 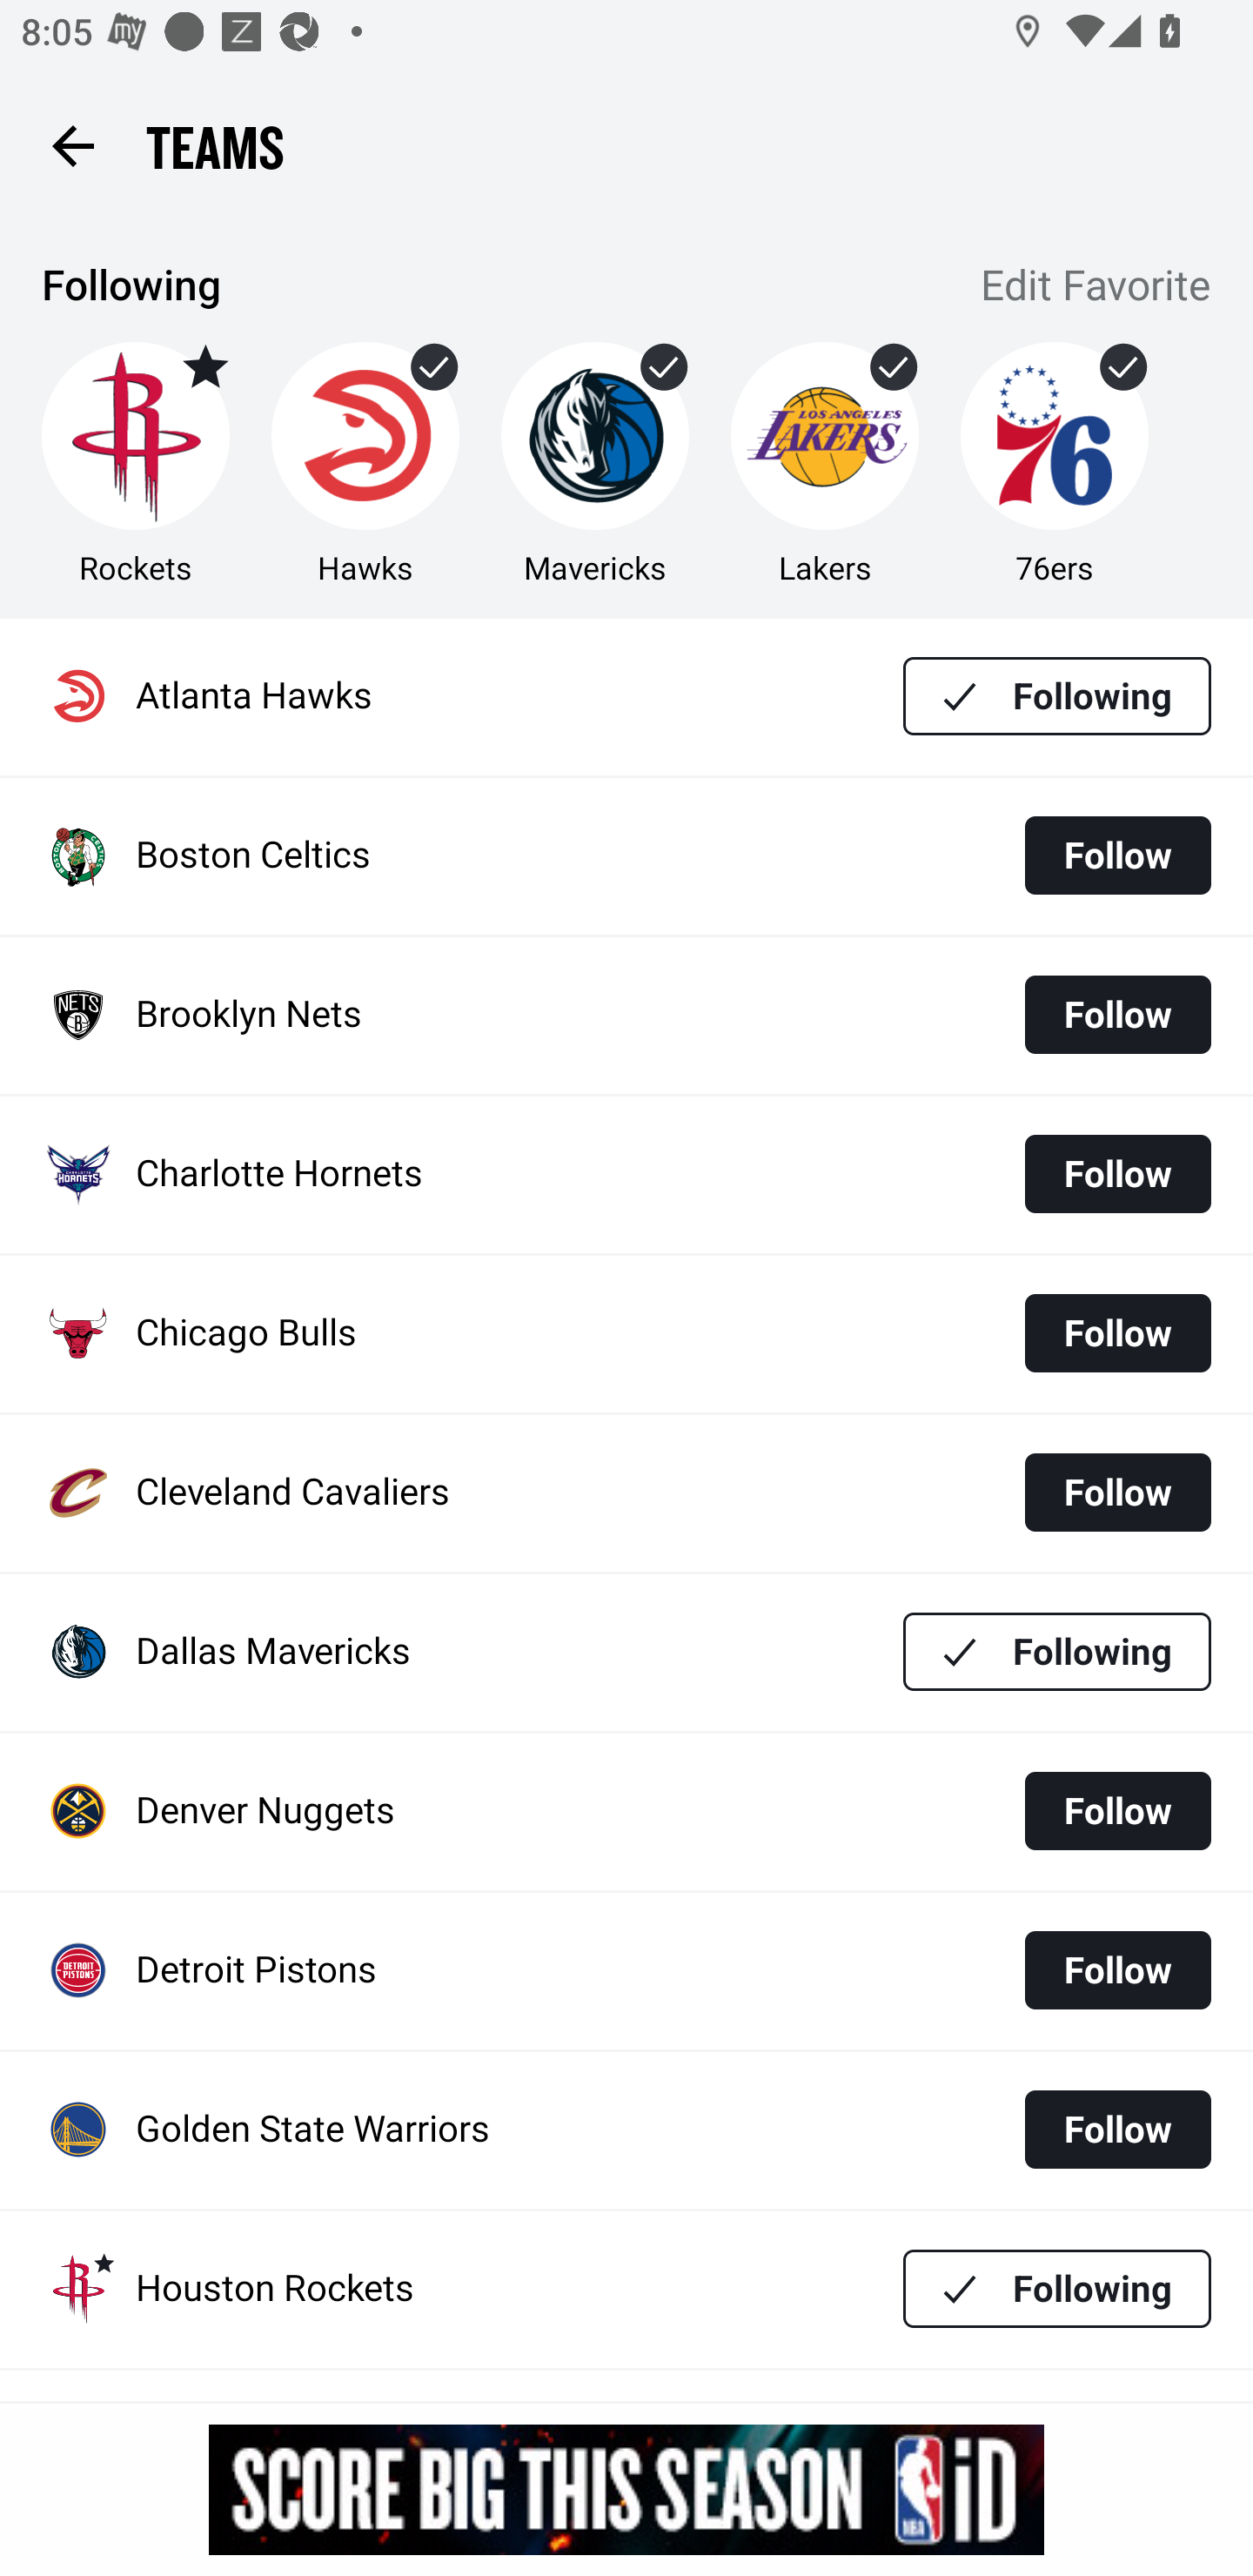 I want to click on g5nqqygr7owph, so click(x=626, y=2489).